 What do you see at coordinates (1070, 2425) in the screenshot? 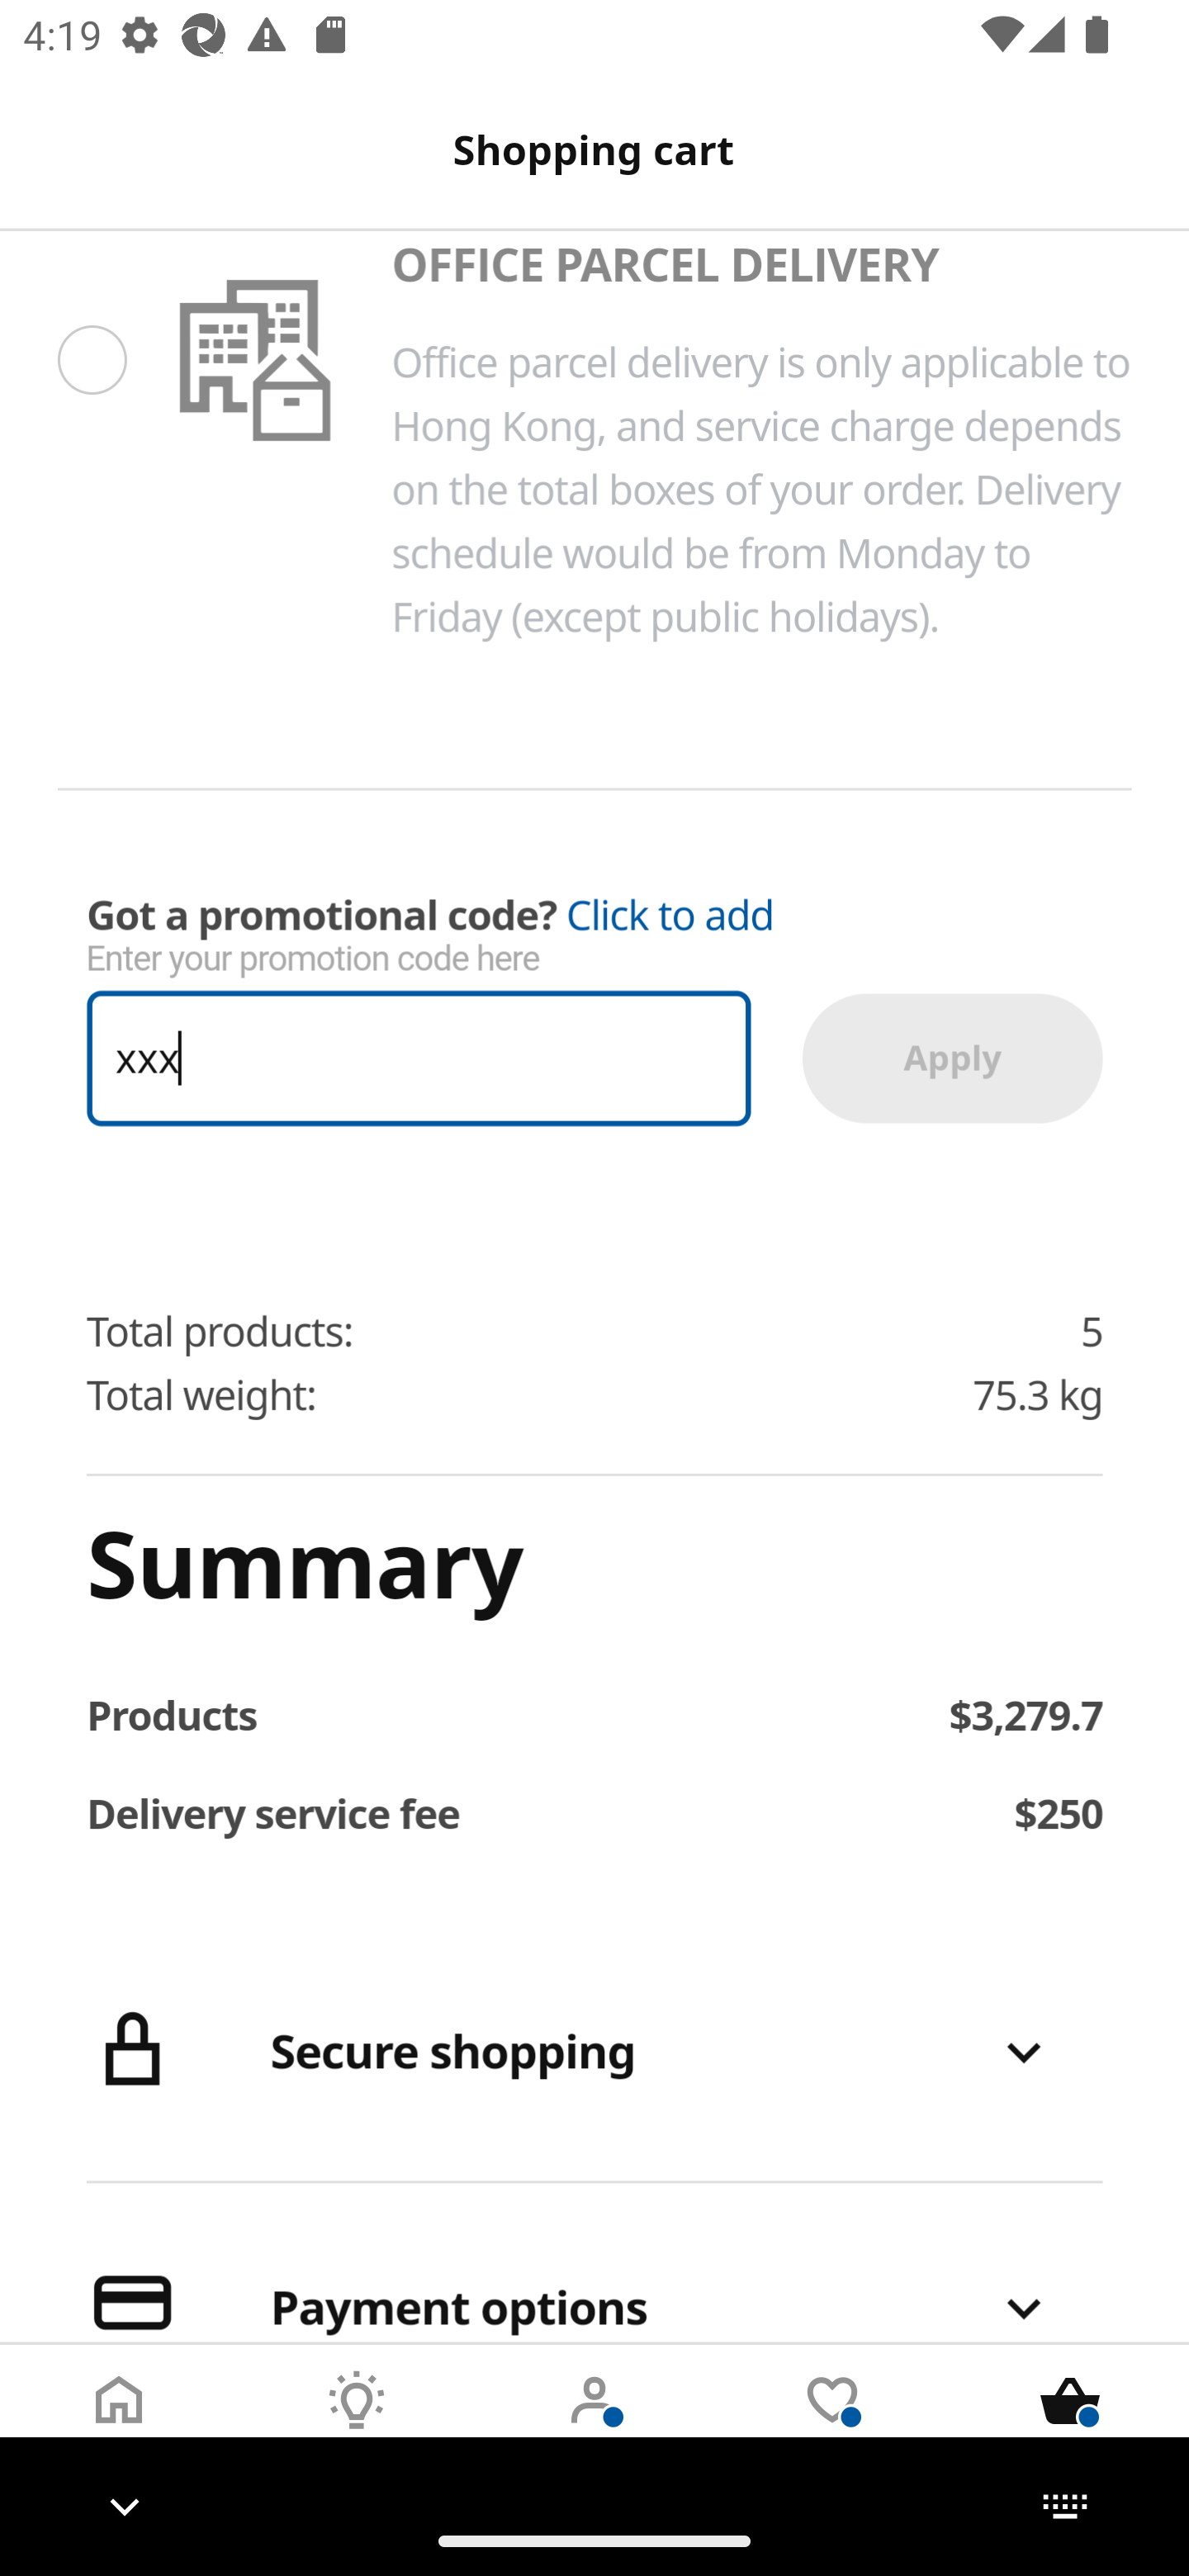
I see `Cart
Tab 5 of 5` at bounding box center [1070, 2425].